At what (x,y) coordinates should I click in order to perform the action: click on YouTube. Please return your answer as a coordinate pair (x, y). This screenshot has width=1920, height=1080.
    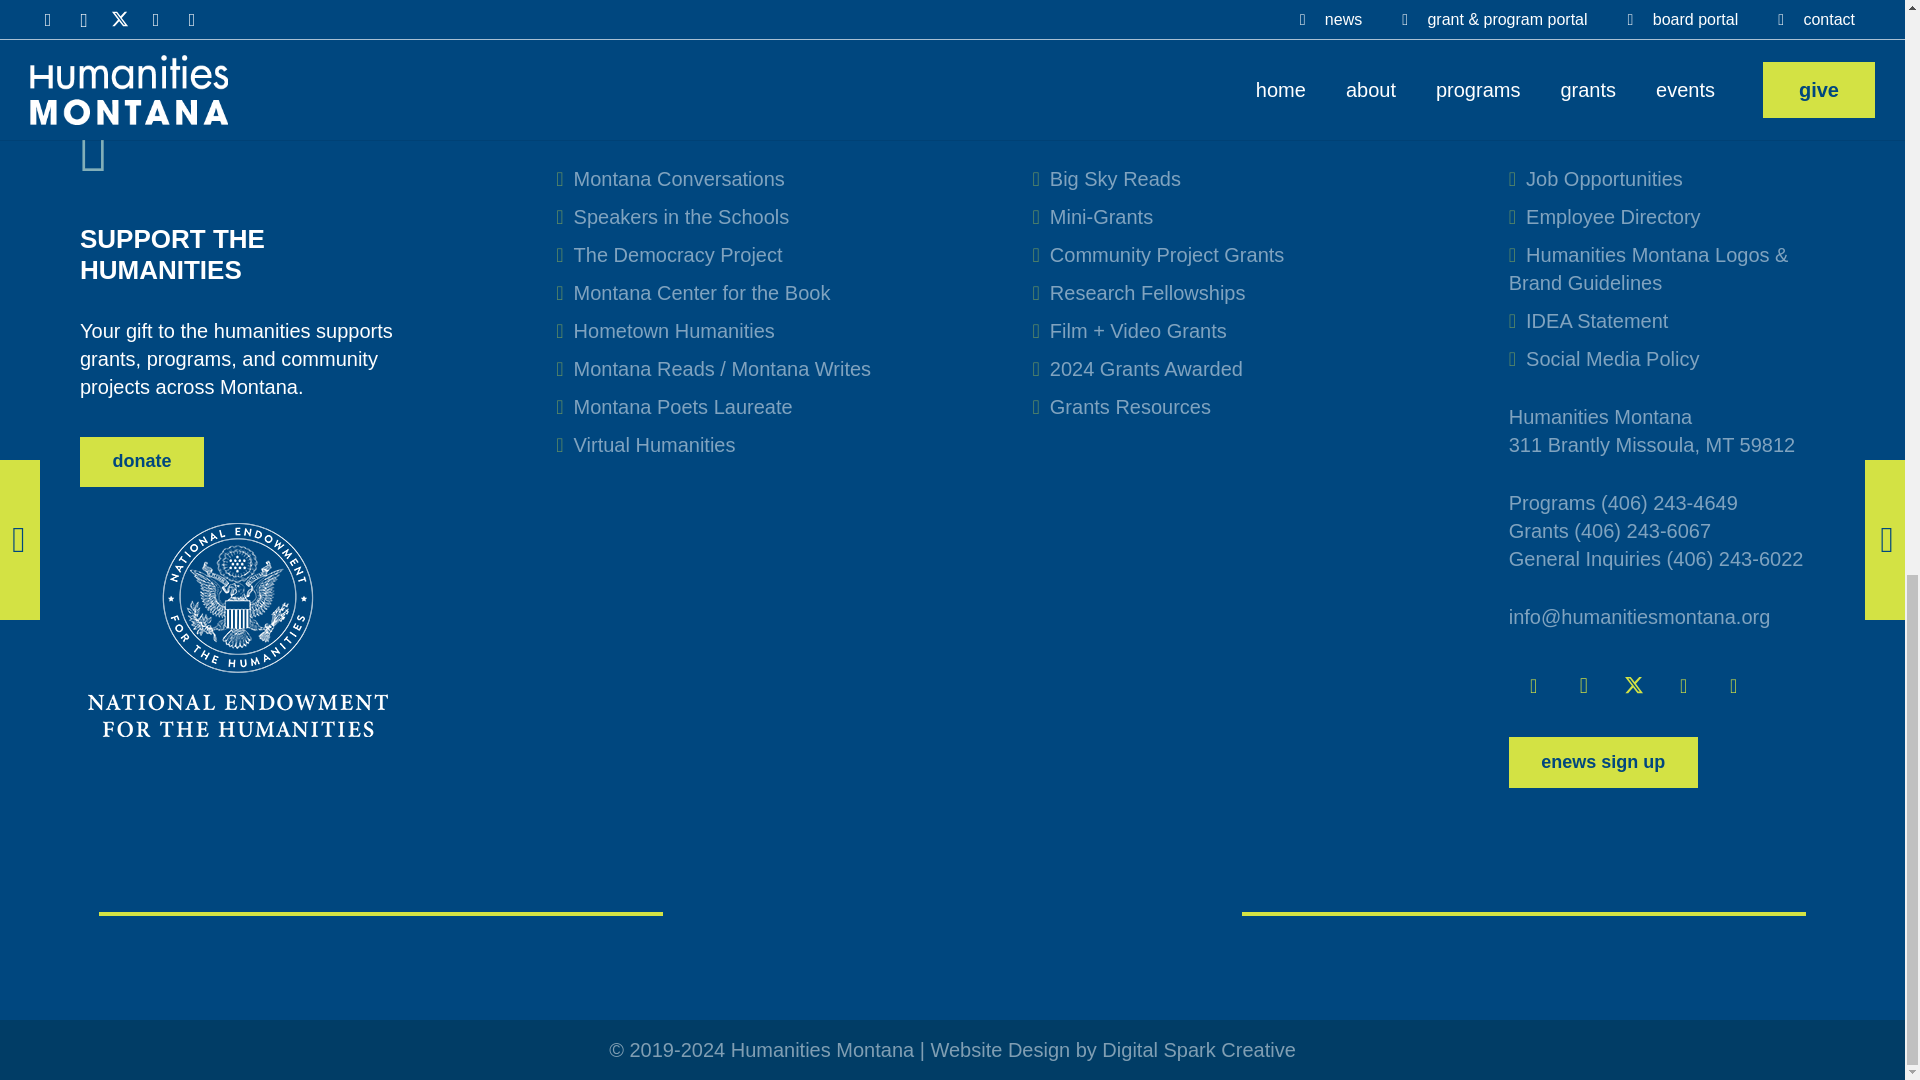
    Looking at the image, I should click on (1683, 685).